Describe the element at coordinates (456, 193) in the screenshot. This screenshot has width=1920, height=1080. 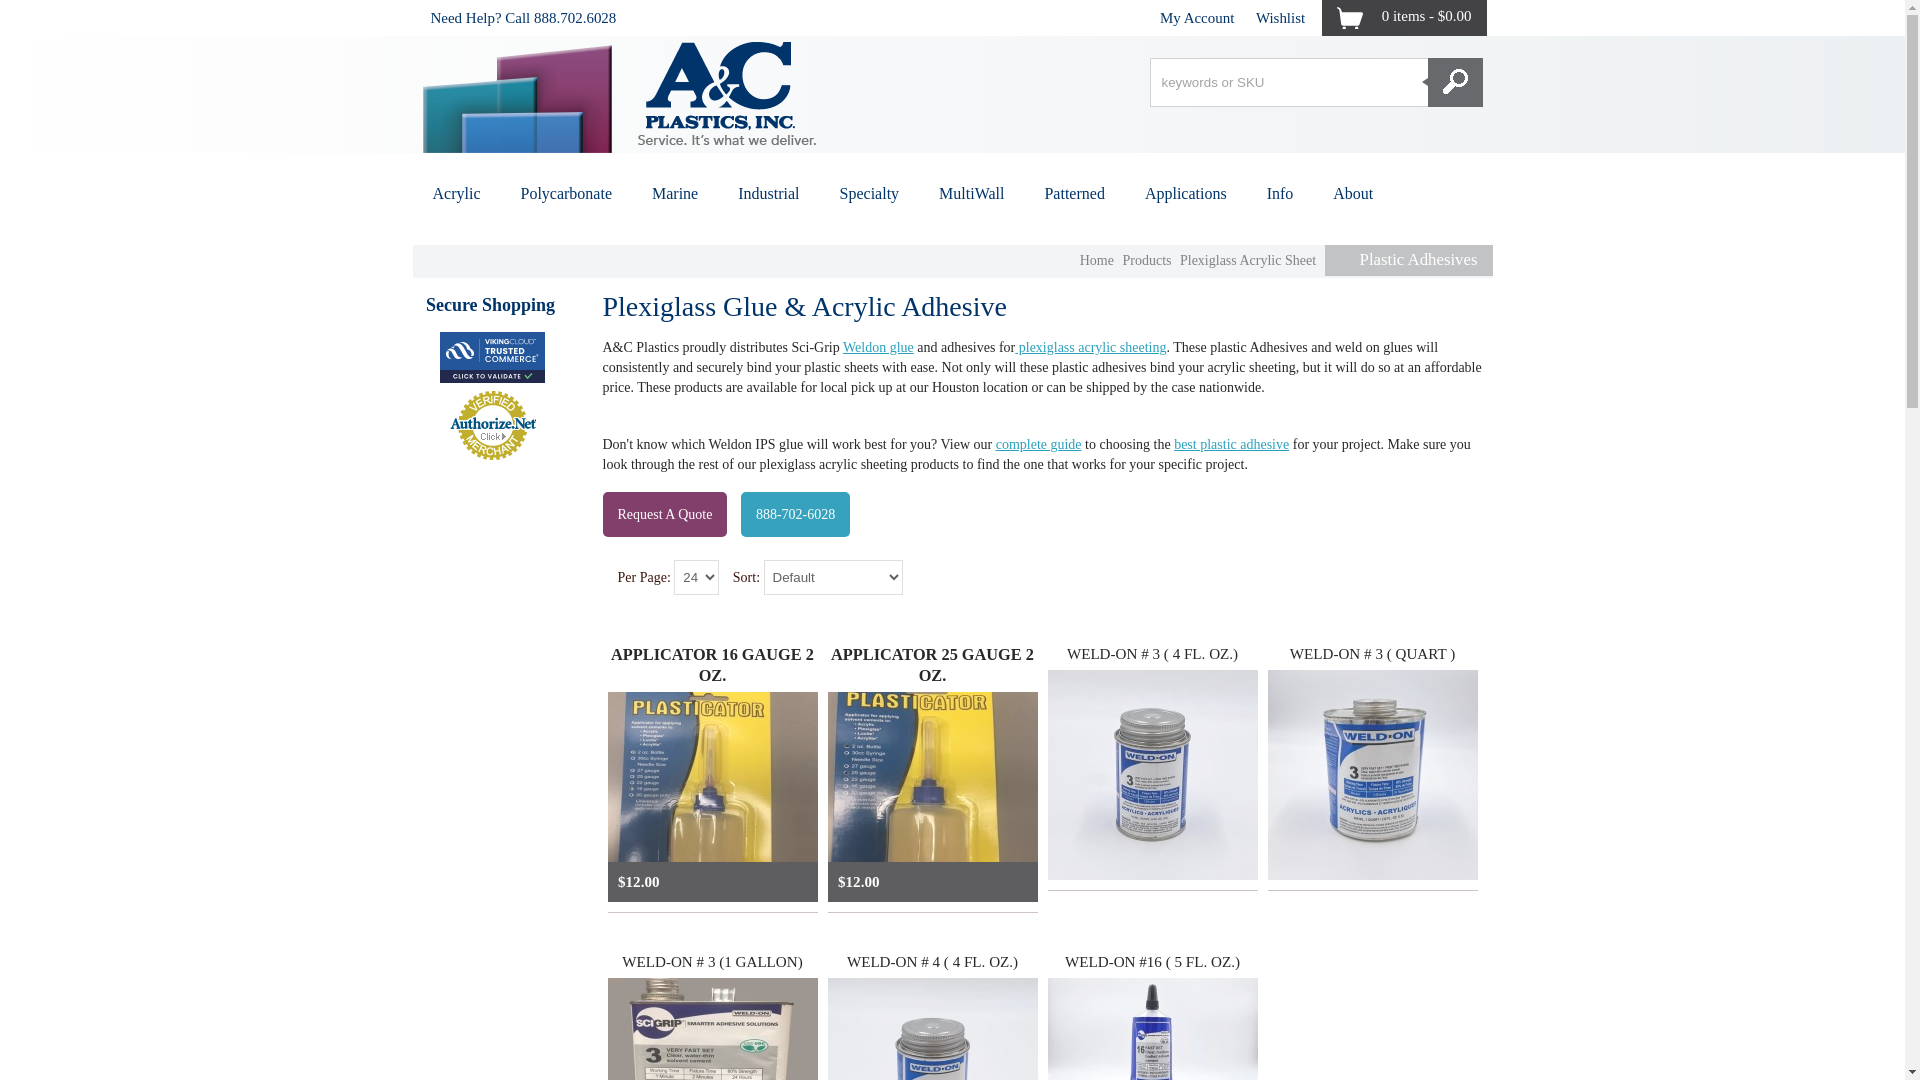
I see `Acrylic` at that location.